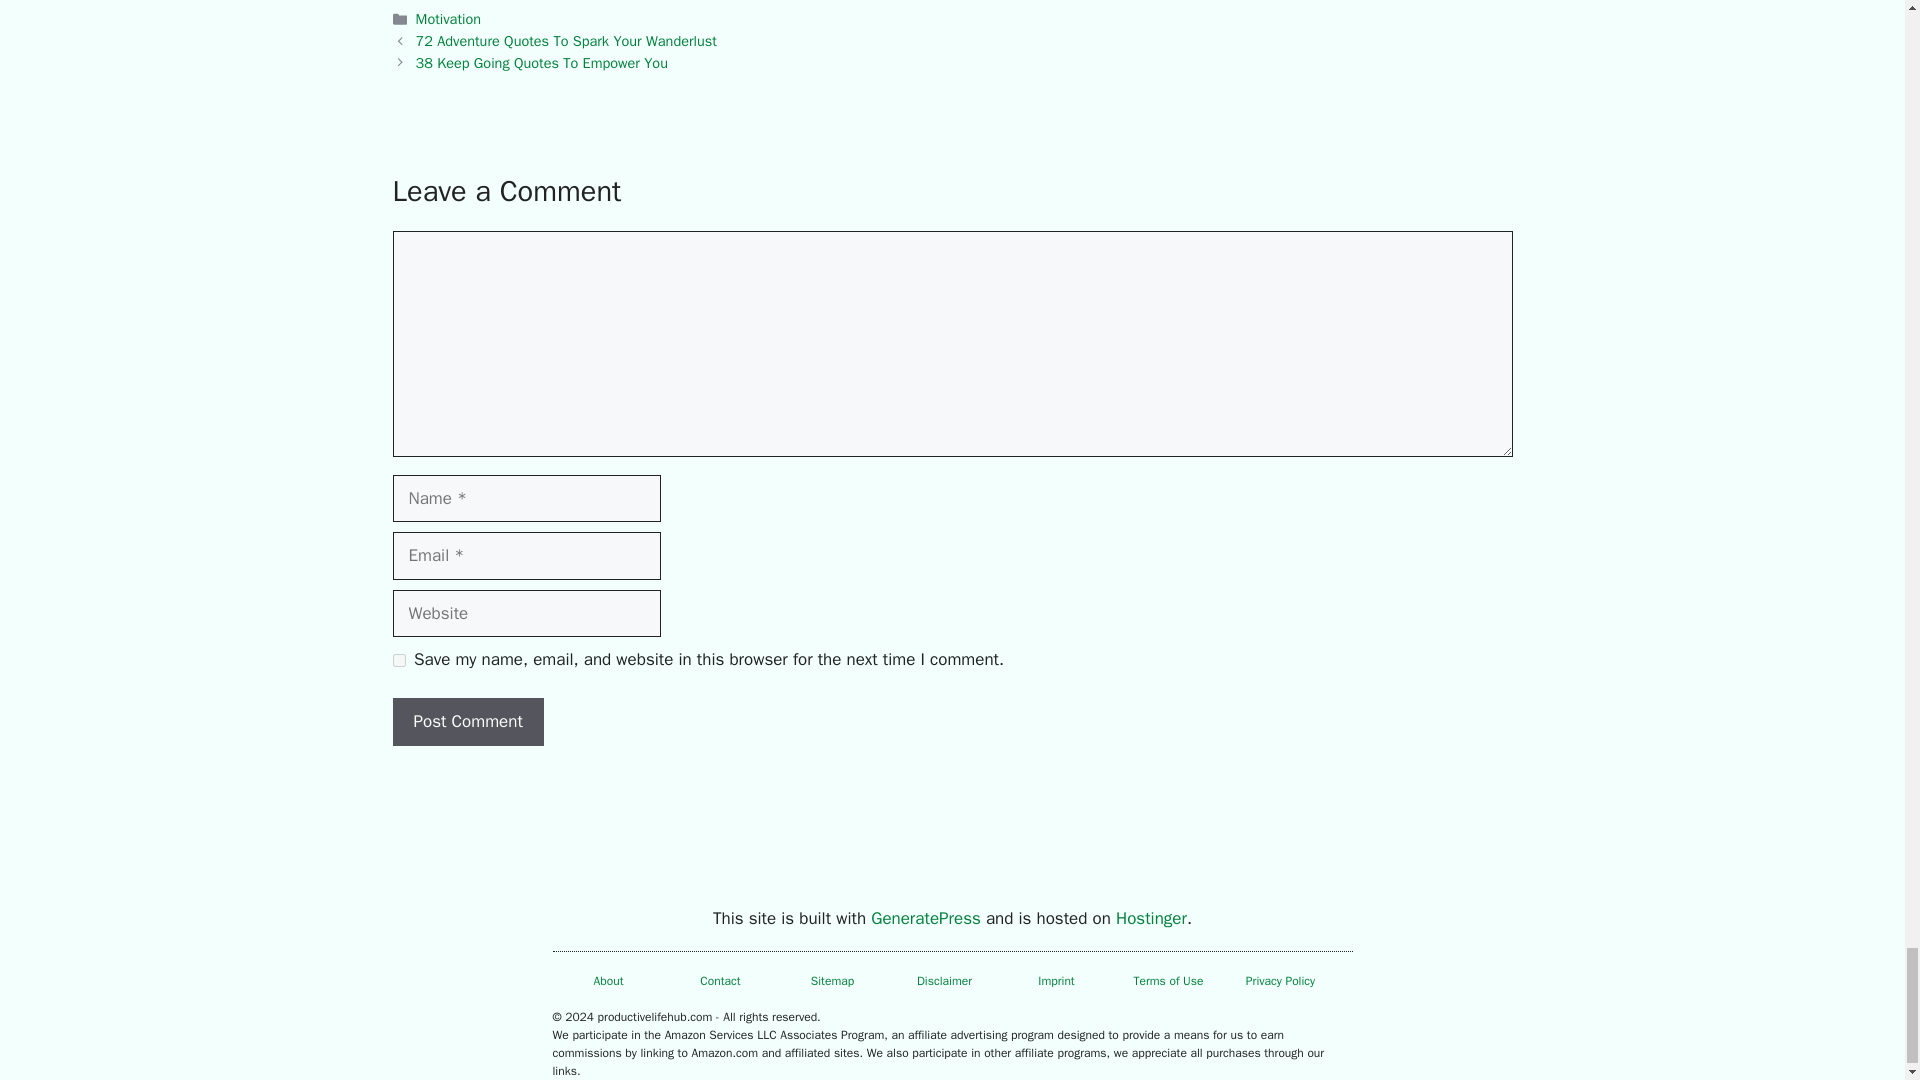 The height and width of the screenshot is (1080, 1920). I want to click on Privacy Policy, so click(1280, 981).